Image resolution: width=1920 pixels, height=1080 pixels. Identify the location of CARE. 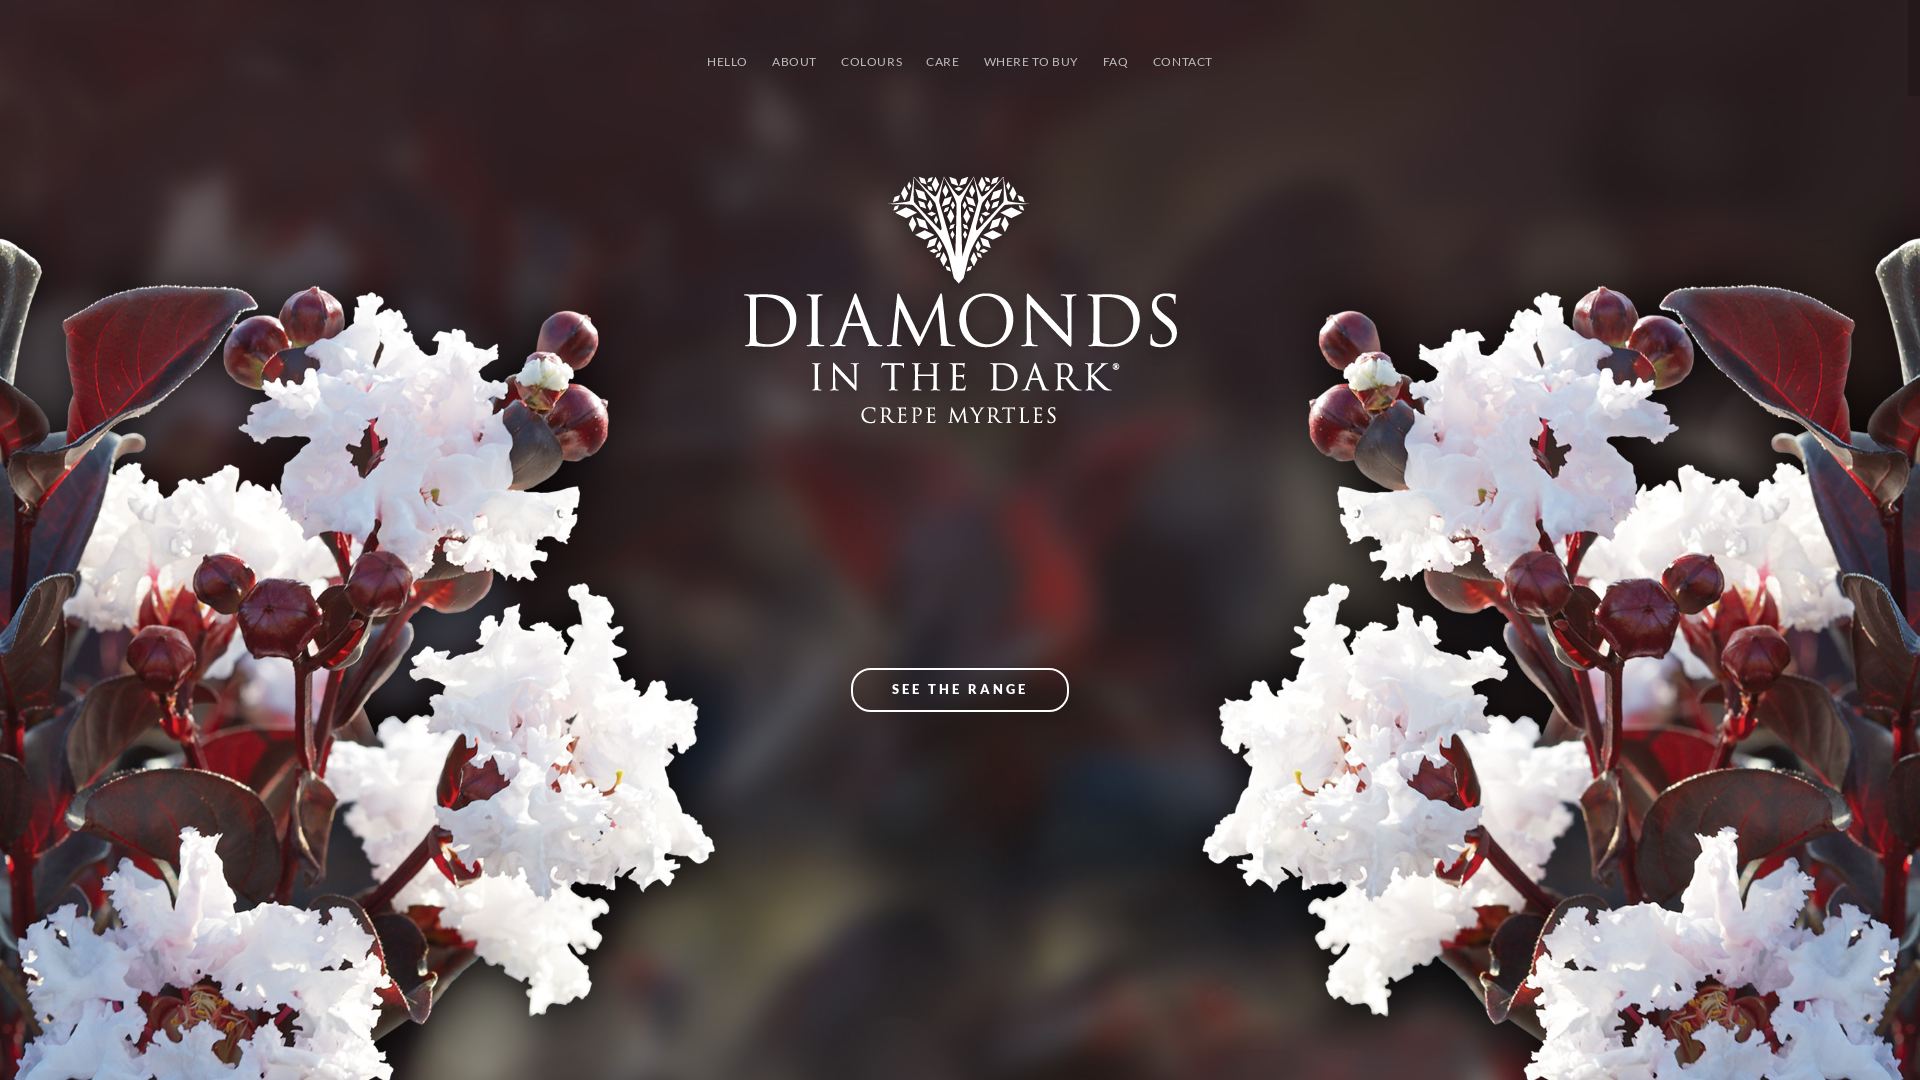
(942, 62).